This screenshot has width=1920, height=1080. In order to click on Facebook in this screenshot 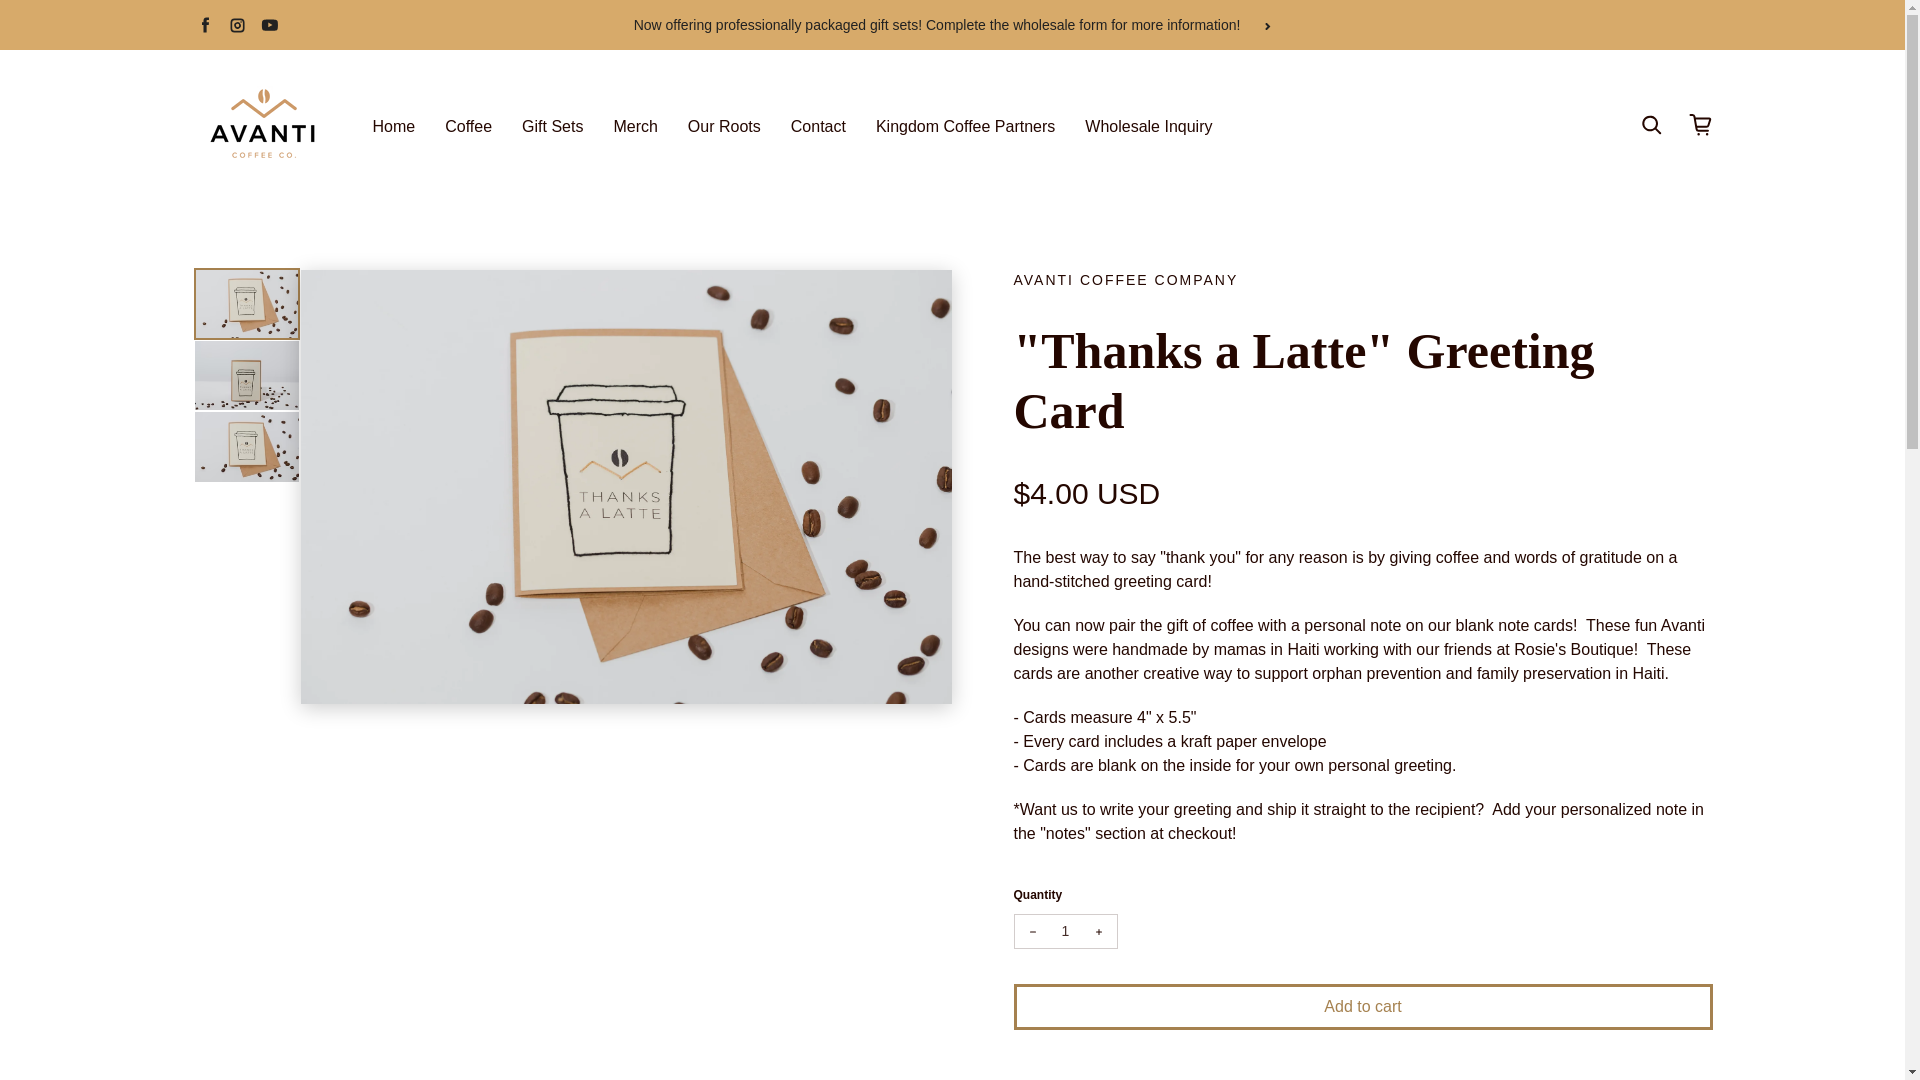, I will do `click(204, 24)`.